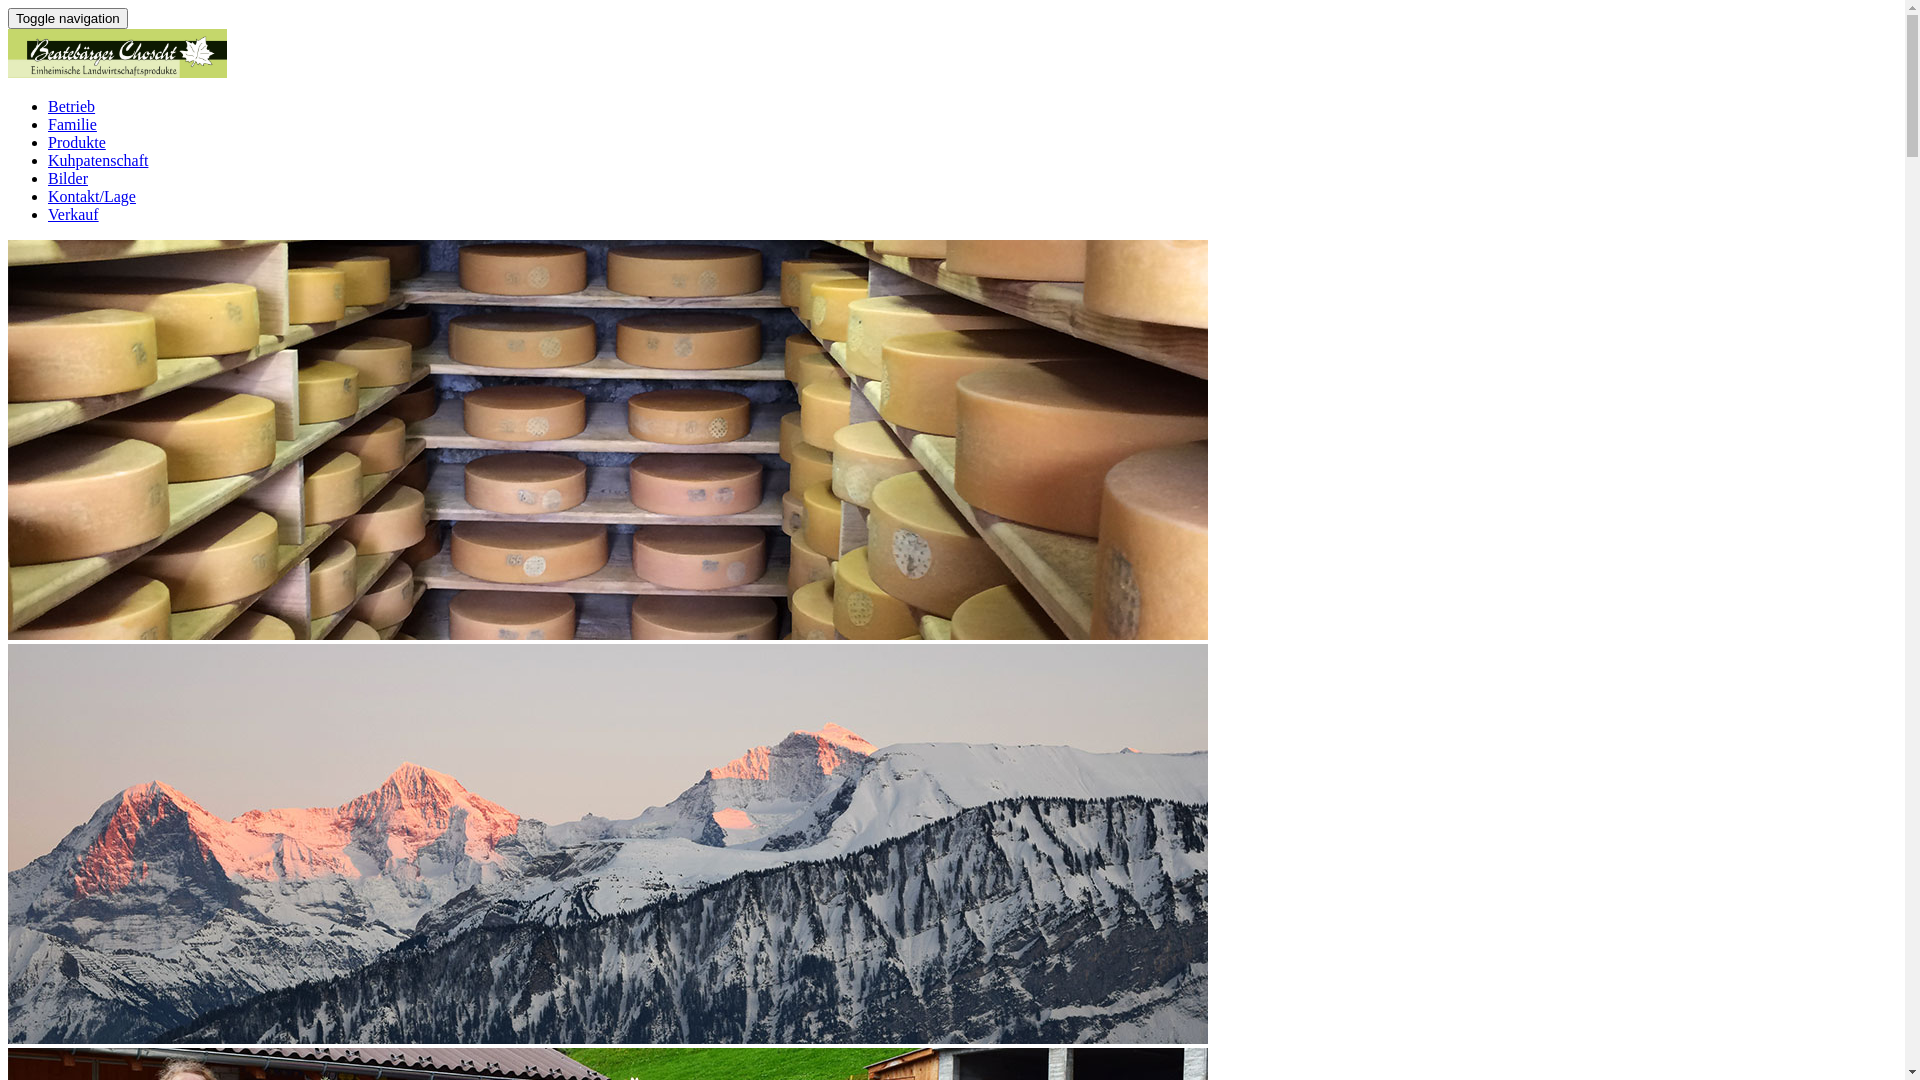 The height and width of the screenshot is (1080, 1920). I want to click on Betrieb, so click(72, 106).